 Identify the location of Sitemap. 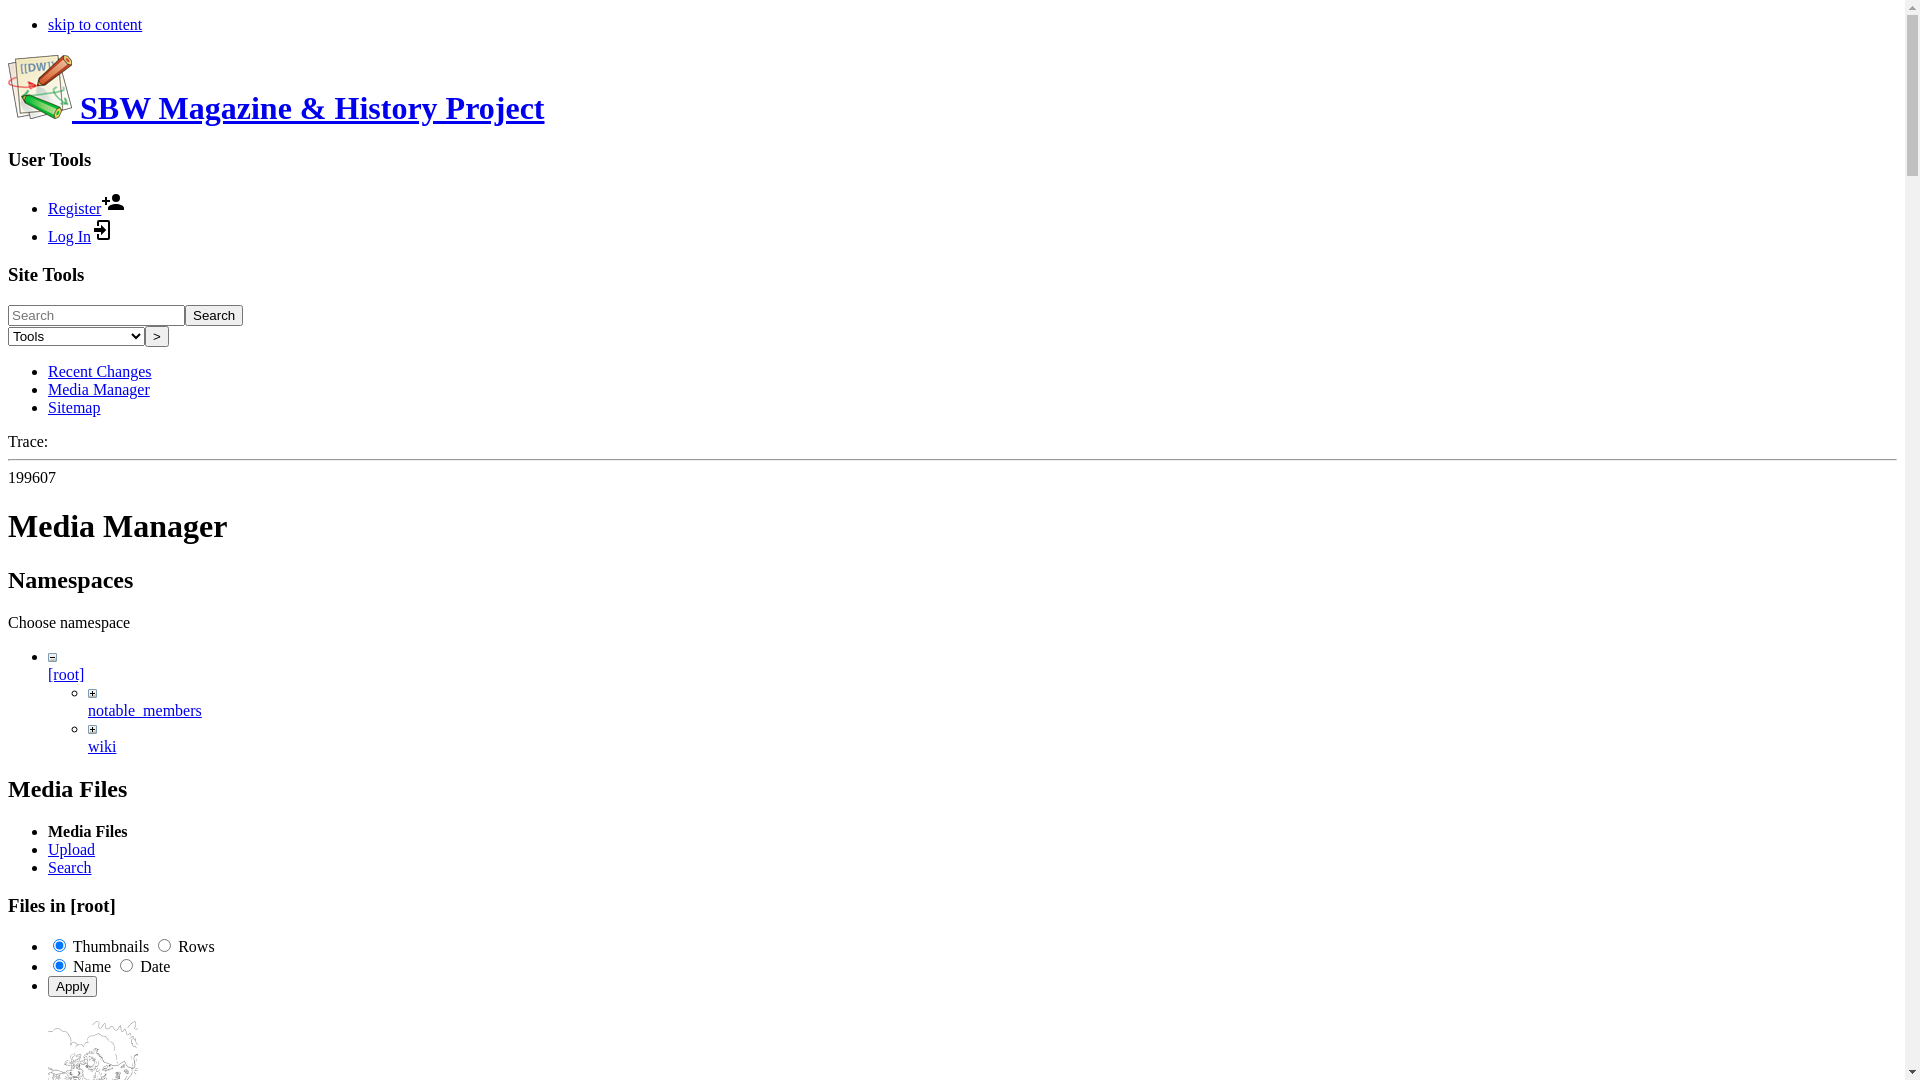
(74, 408).